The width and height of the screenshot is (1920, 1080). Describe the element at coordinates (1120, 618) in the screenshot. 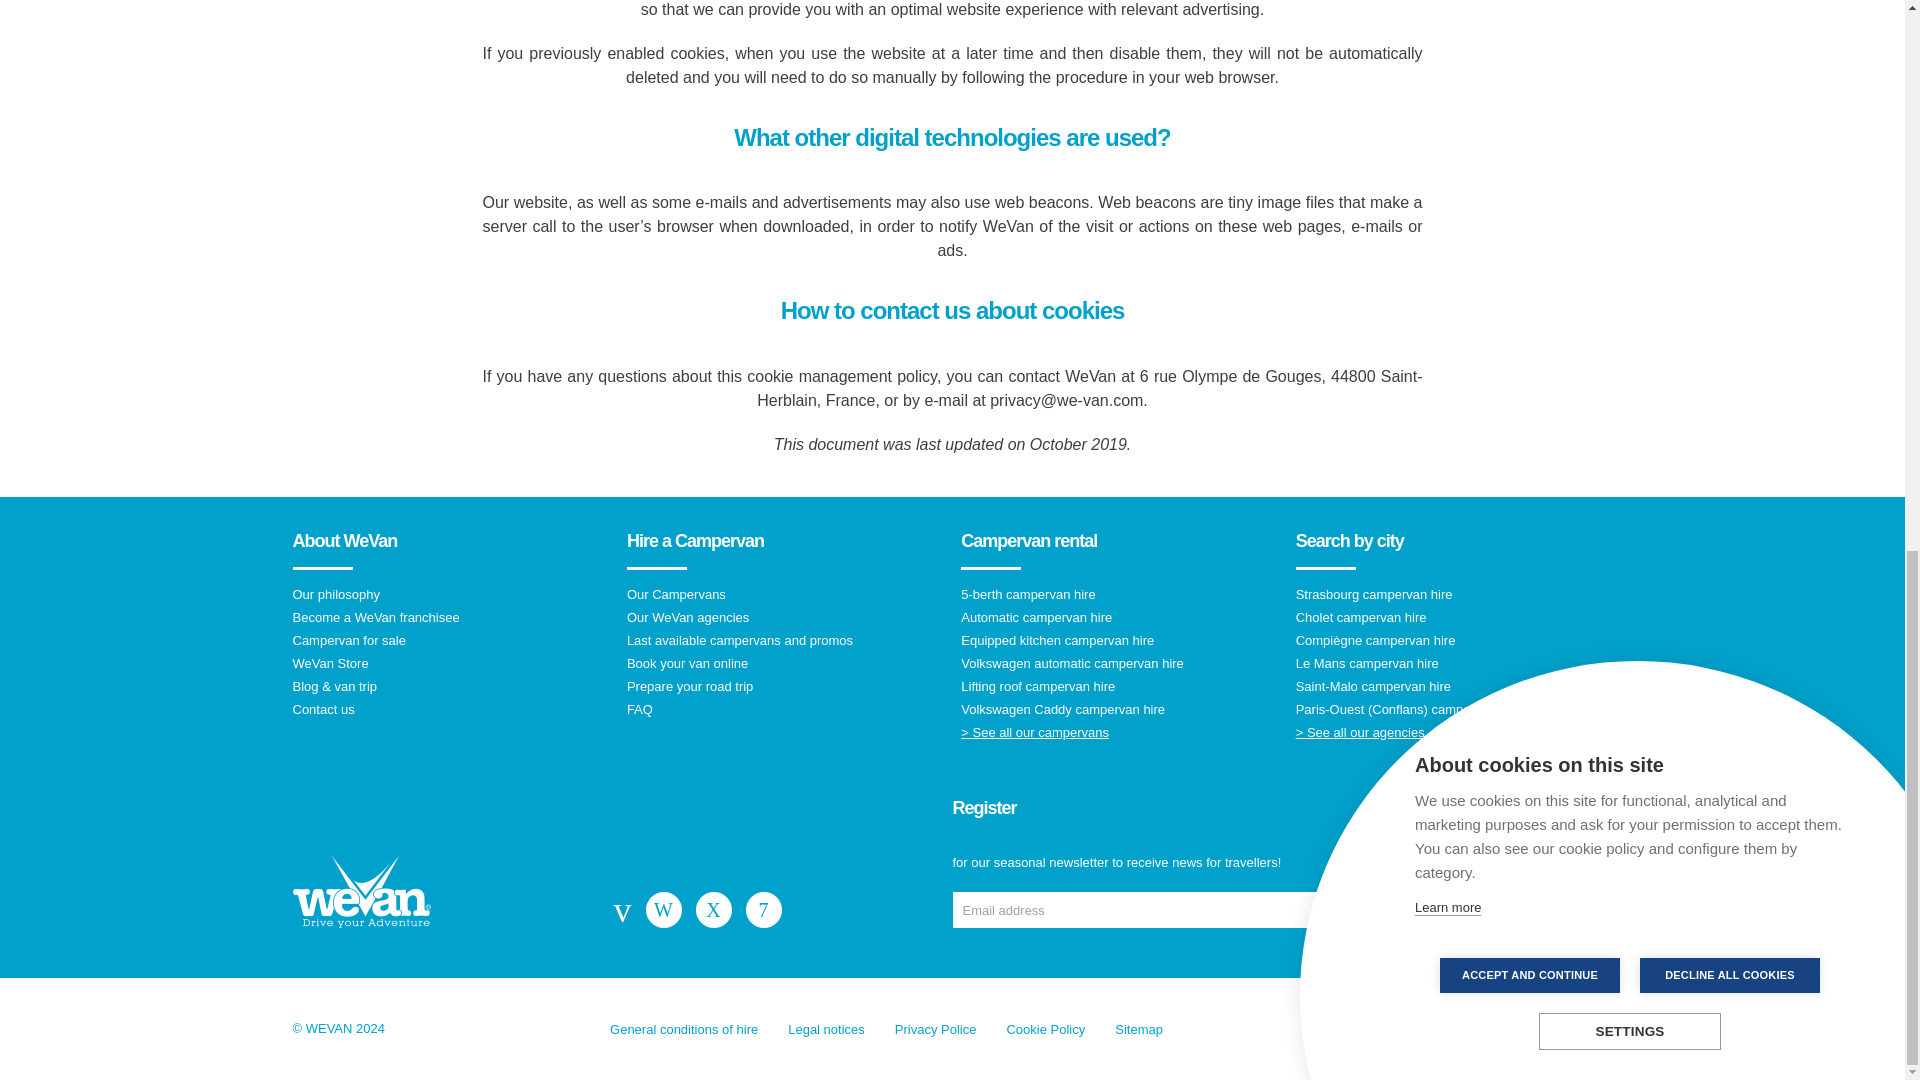

I see `Automatic campervan hire` at that location.